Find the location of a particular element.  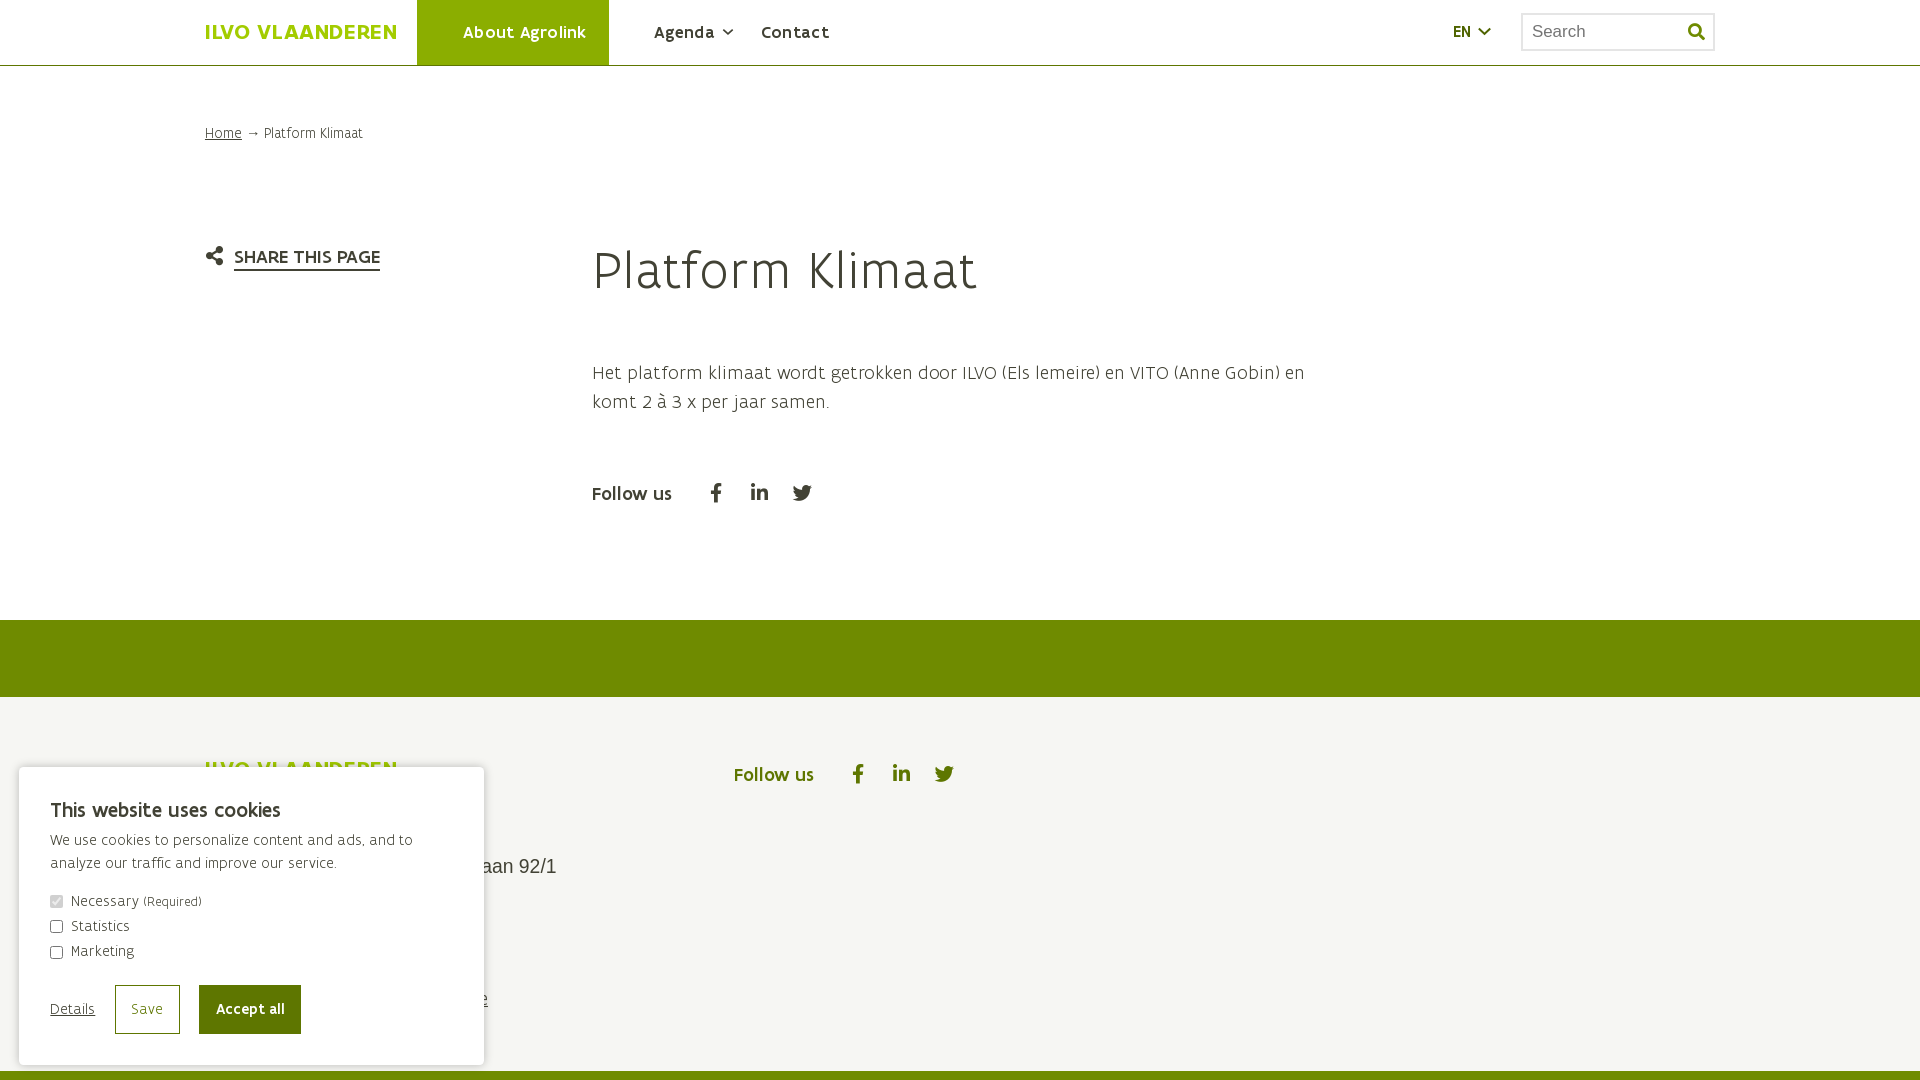

Details is located at coordinates (72, 1010).